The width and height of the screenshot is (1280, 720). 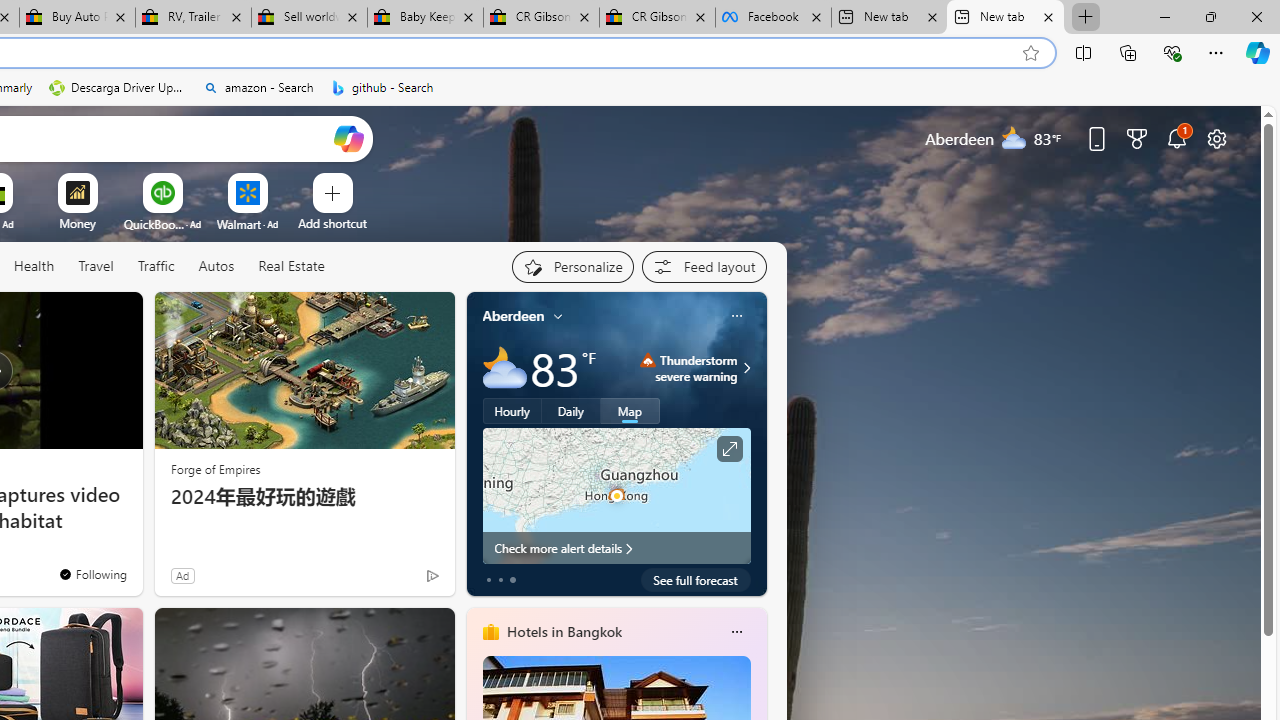 What do you see at coordinates (572, 266) in the screenshot?
I see `Personalize your feed"` at bounding box center [572, 266].